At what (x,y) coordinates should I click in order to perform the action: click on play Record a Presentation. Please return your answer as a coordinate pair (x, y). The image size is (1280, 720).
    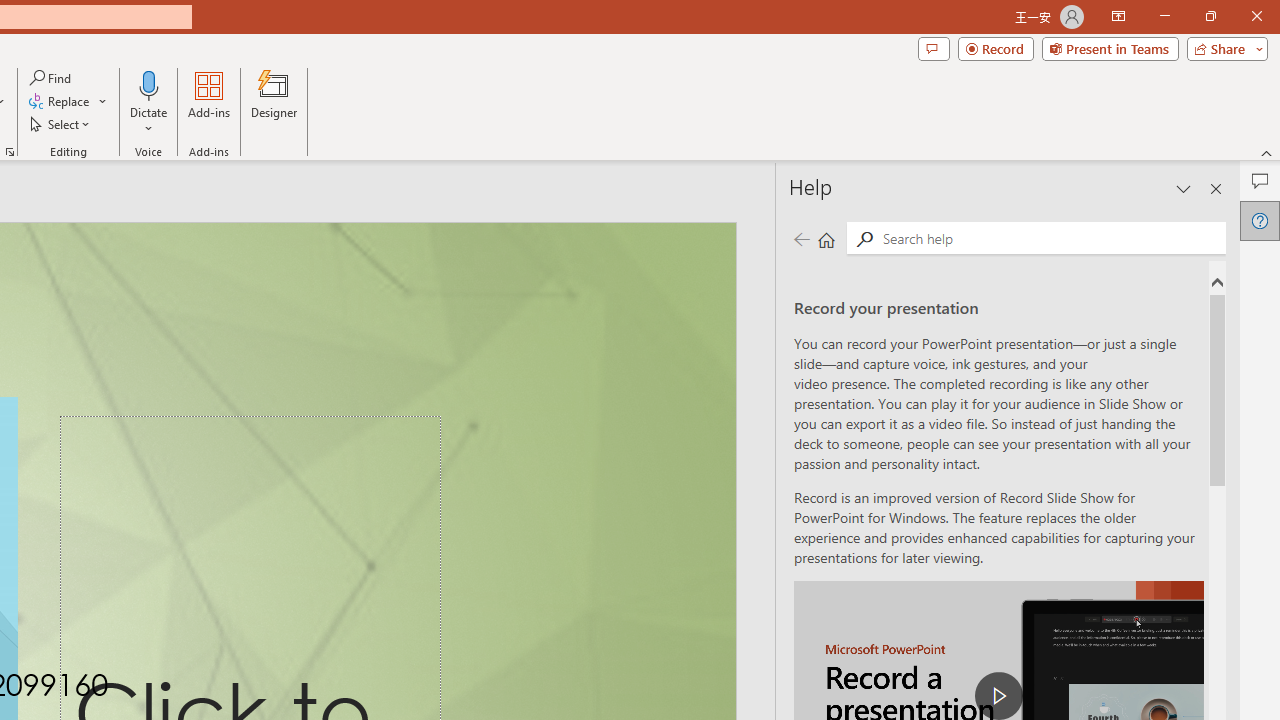
    Looking at the image, I should click on (998, 696).